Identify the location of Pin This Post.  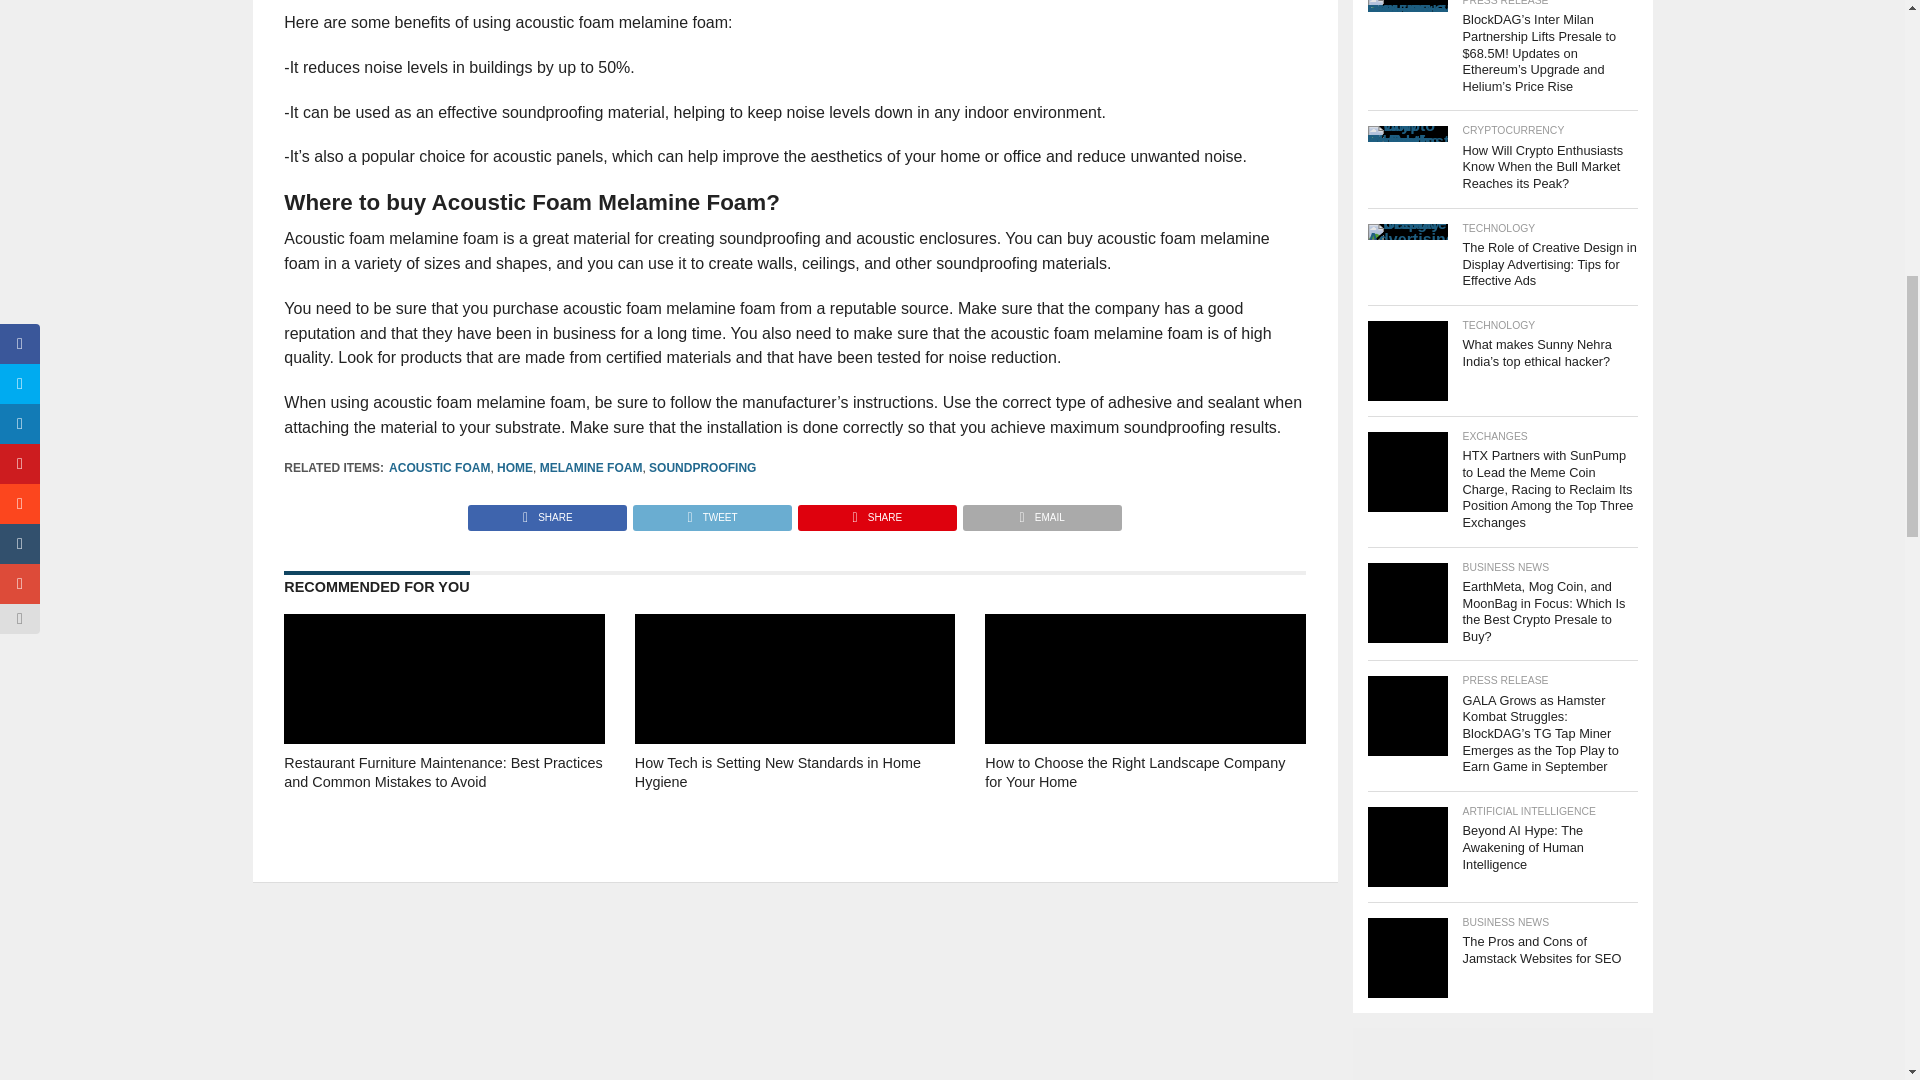
(876, 512).